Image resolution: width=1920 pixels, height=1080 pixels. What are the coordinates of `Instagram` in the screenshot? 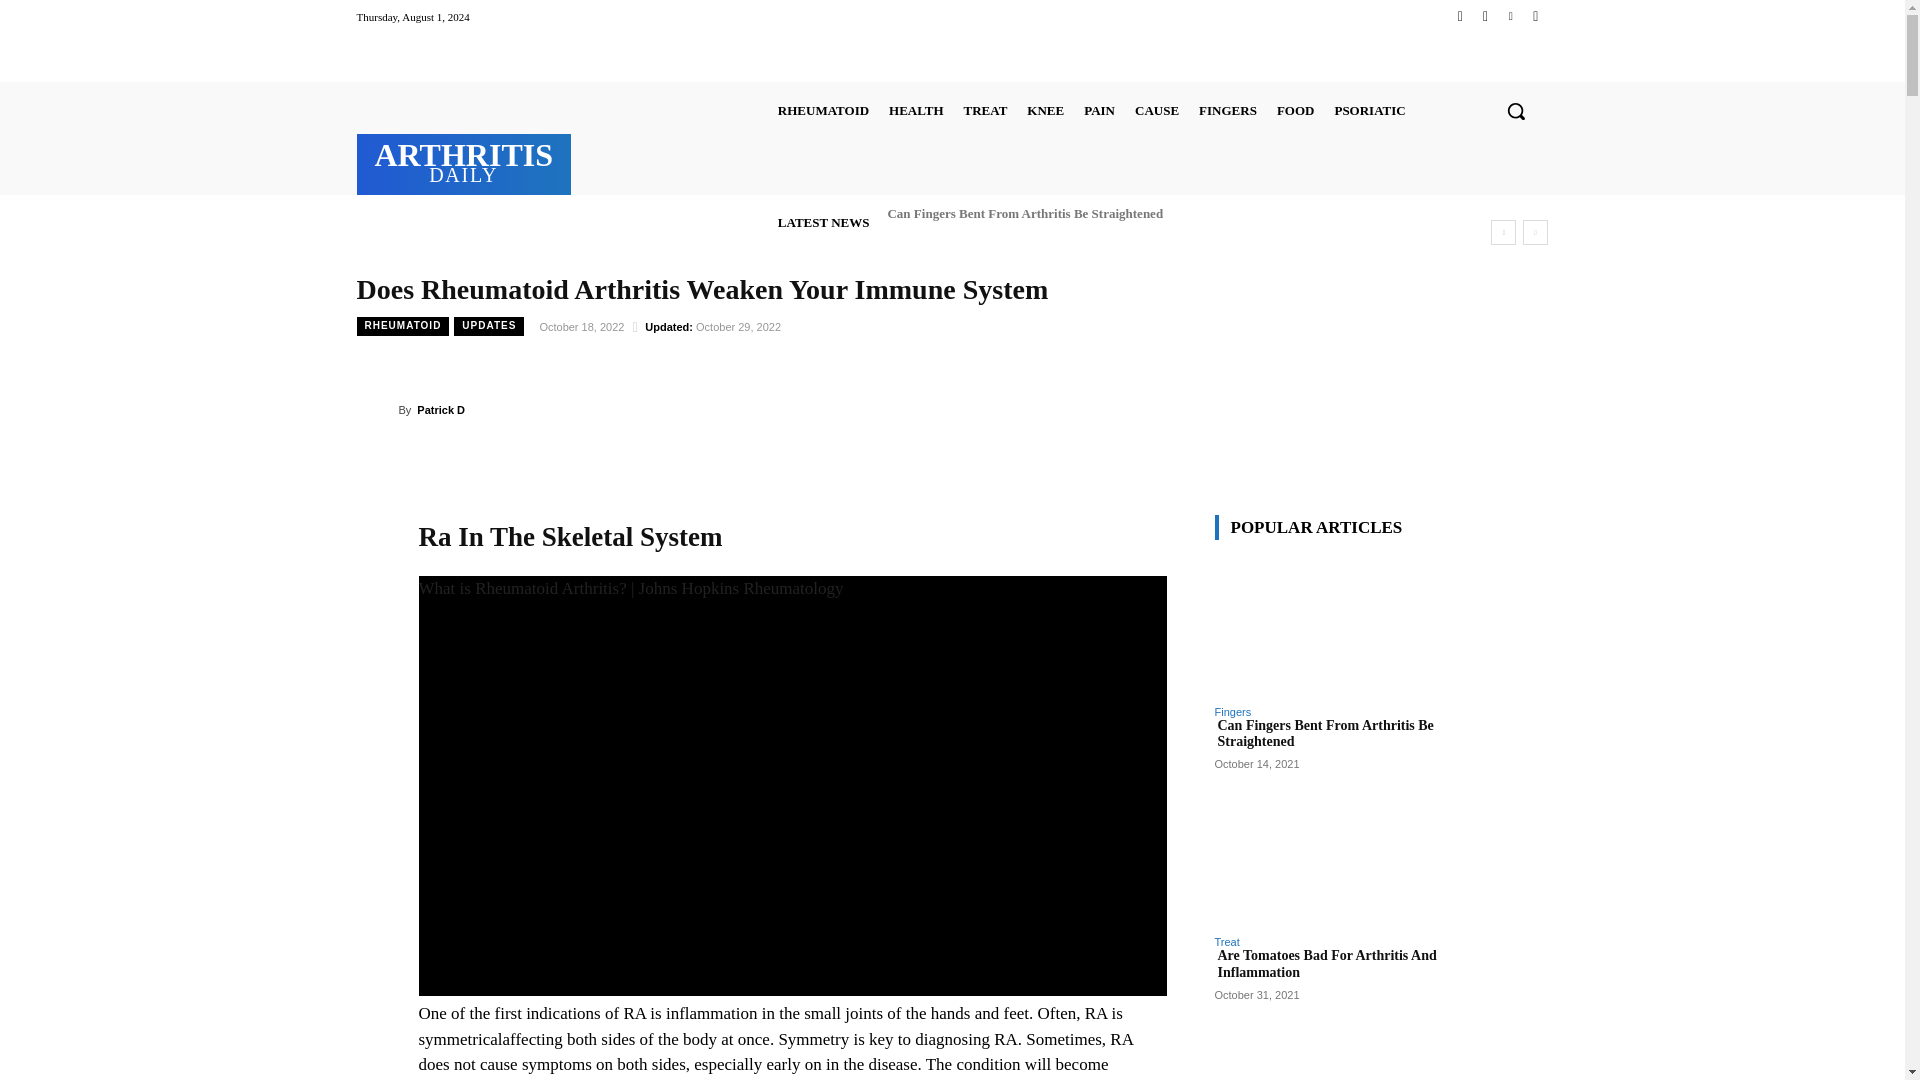 It's located at (1484, 16).